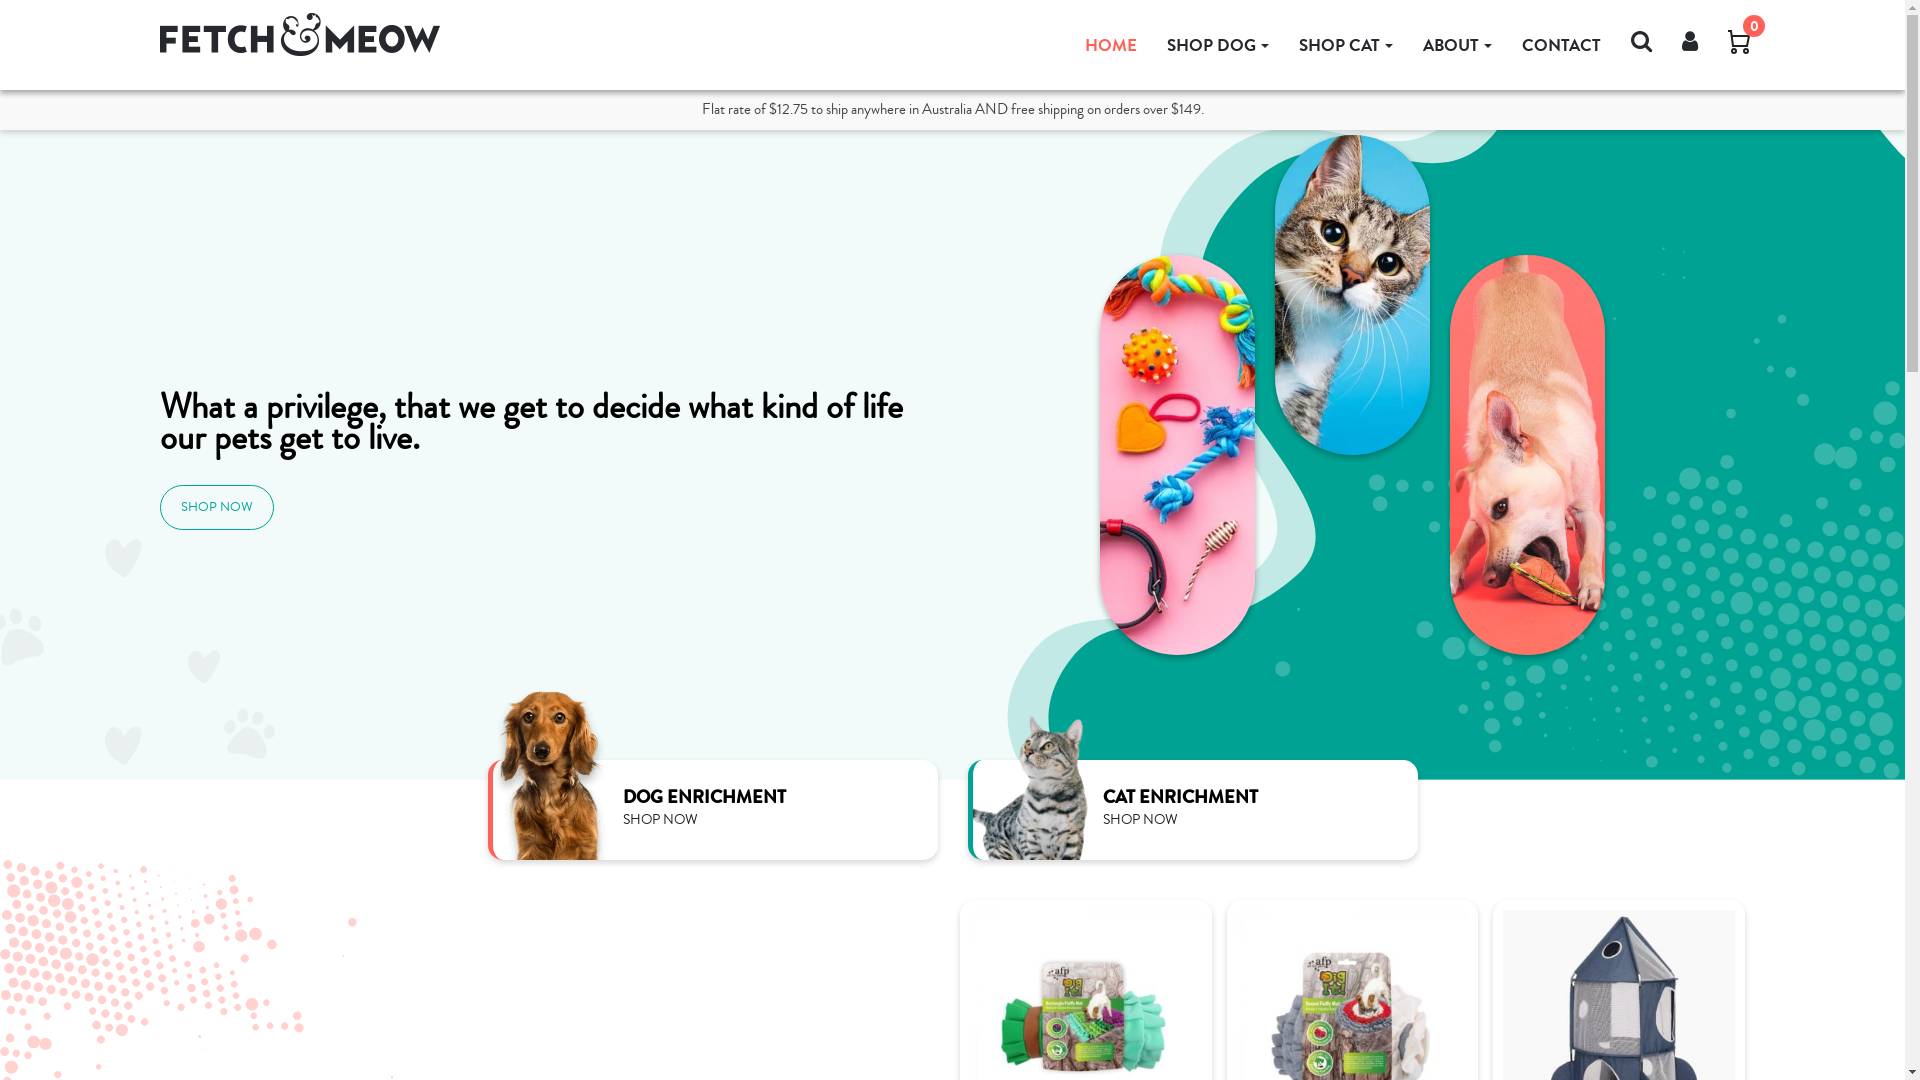 This screenshot has height=1080, width=1920. What do you see at coordinates (1111, 46) in the screenshot?
I see `HOME` at bounding box center [1111, 46].